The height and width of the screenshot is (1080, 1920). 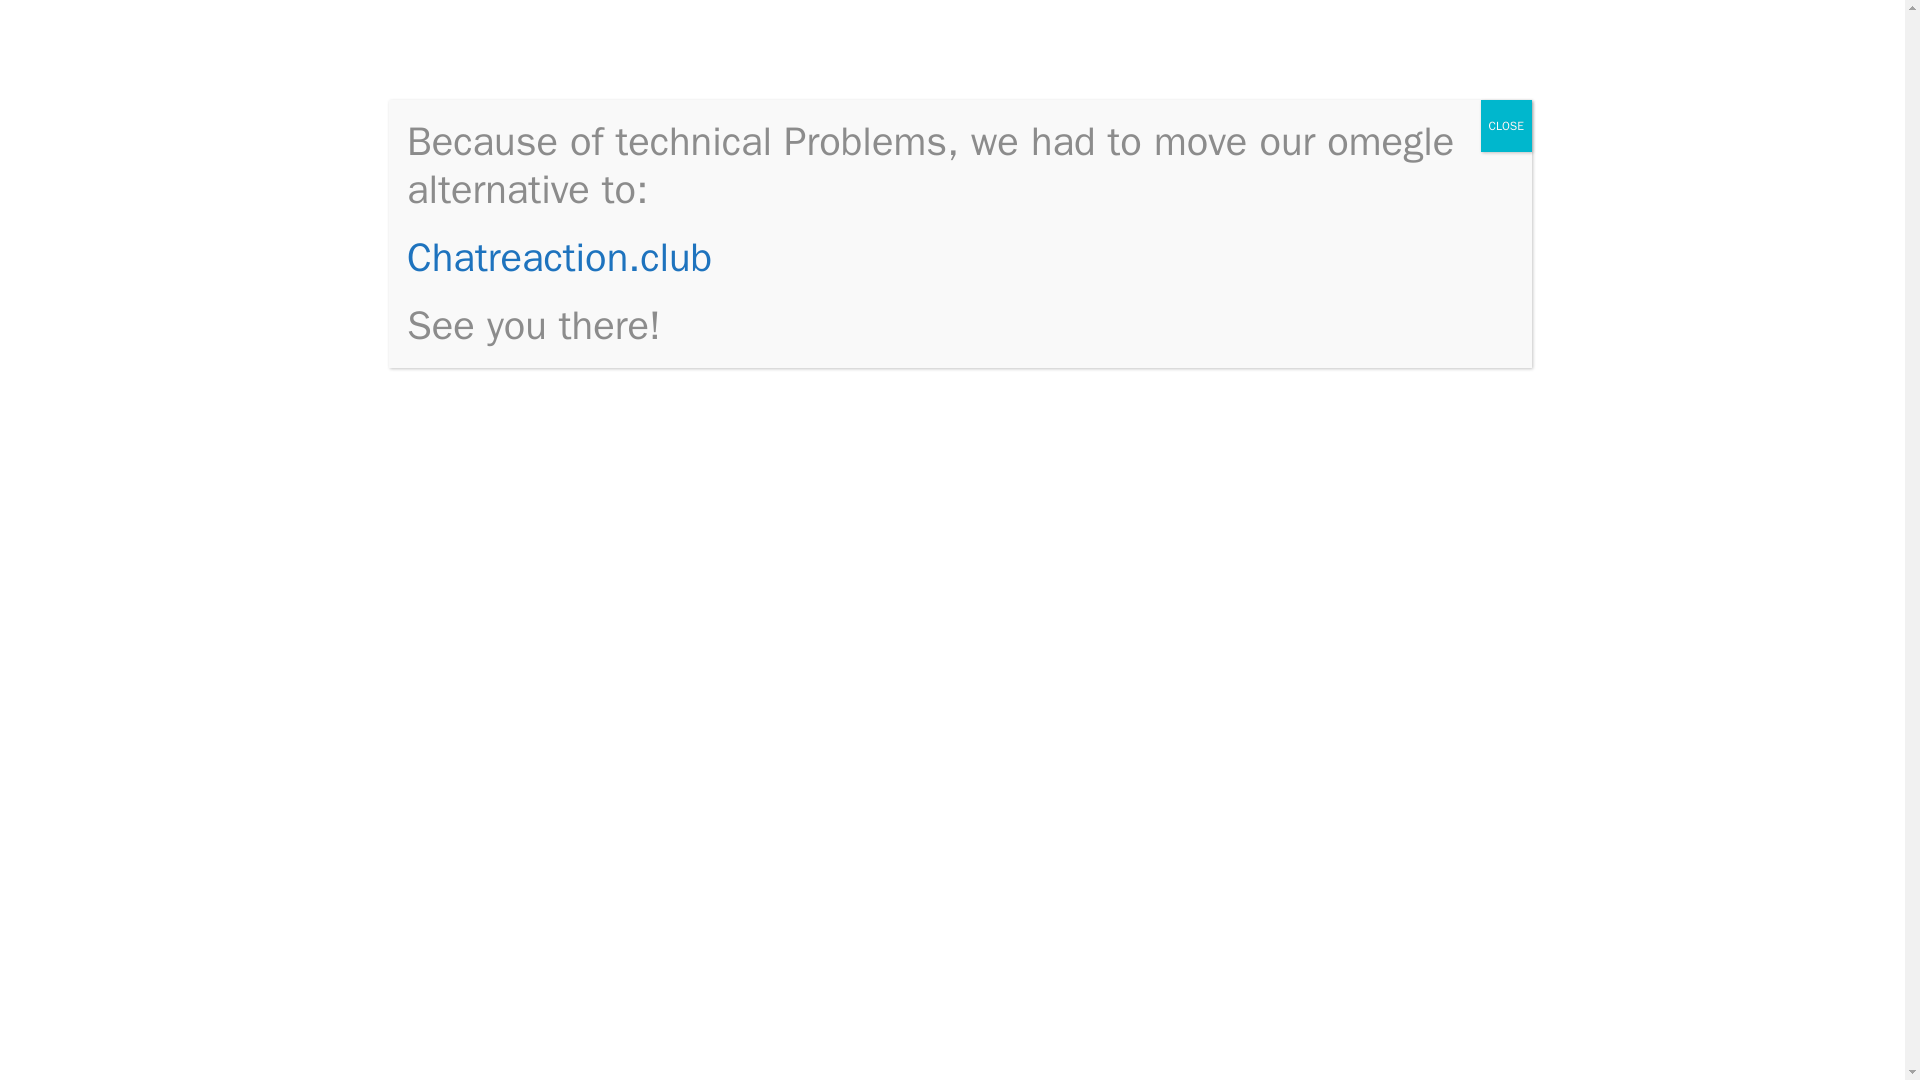 What do you see at coordinates (1082, 896) in the screenshot?
I see `adversely` at bounding box center [1082, 896].